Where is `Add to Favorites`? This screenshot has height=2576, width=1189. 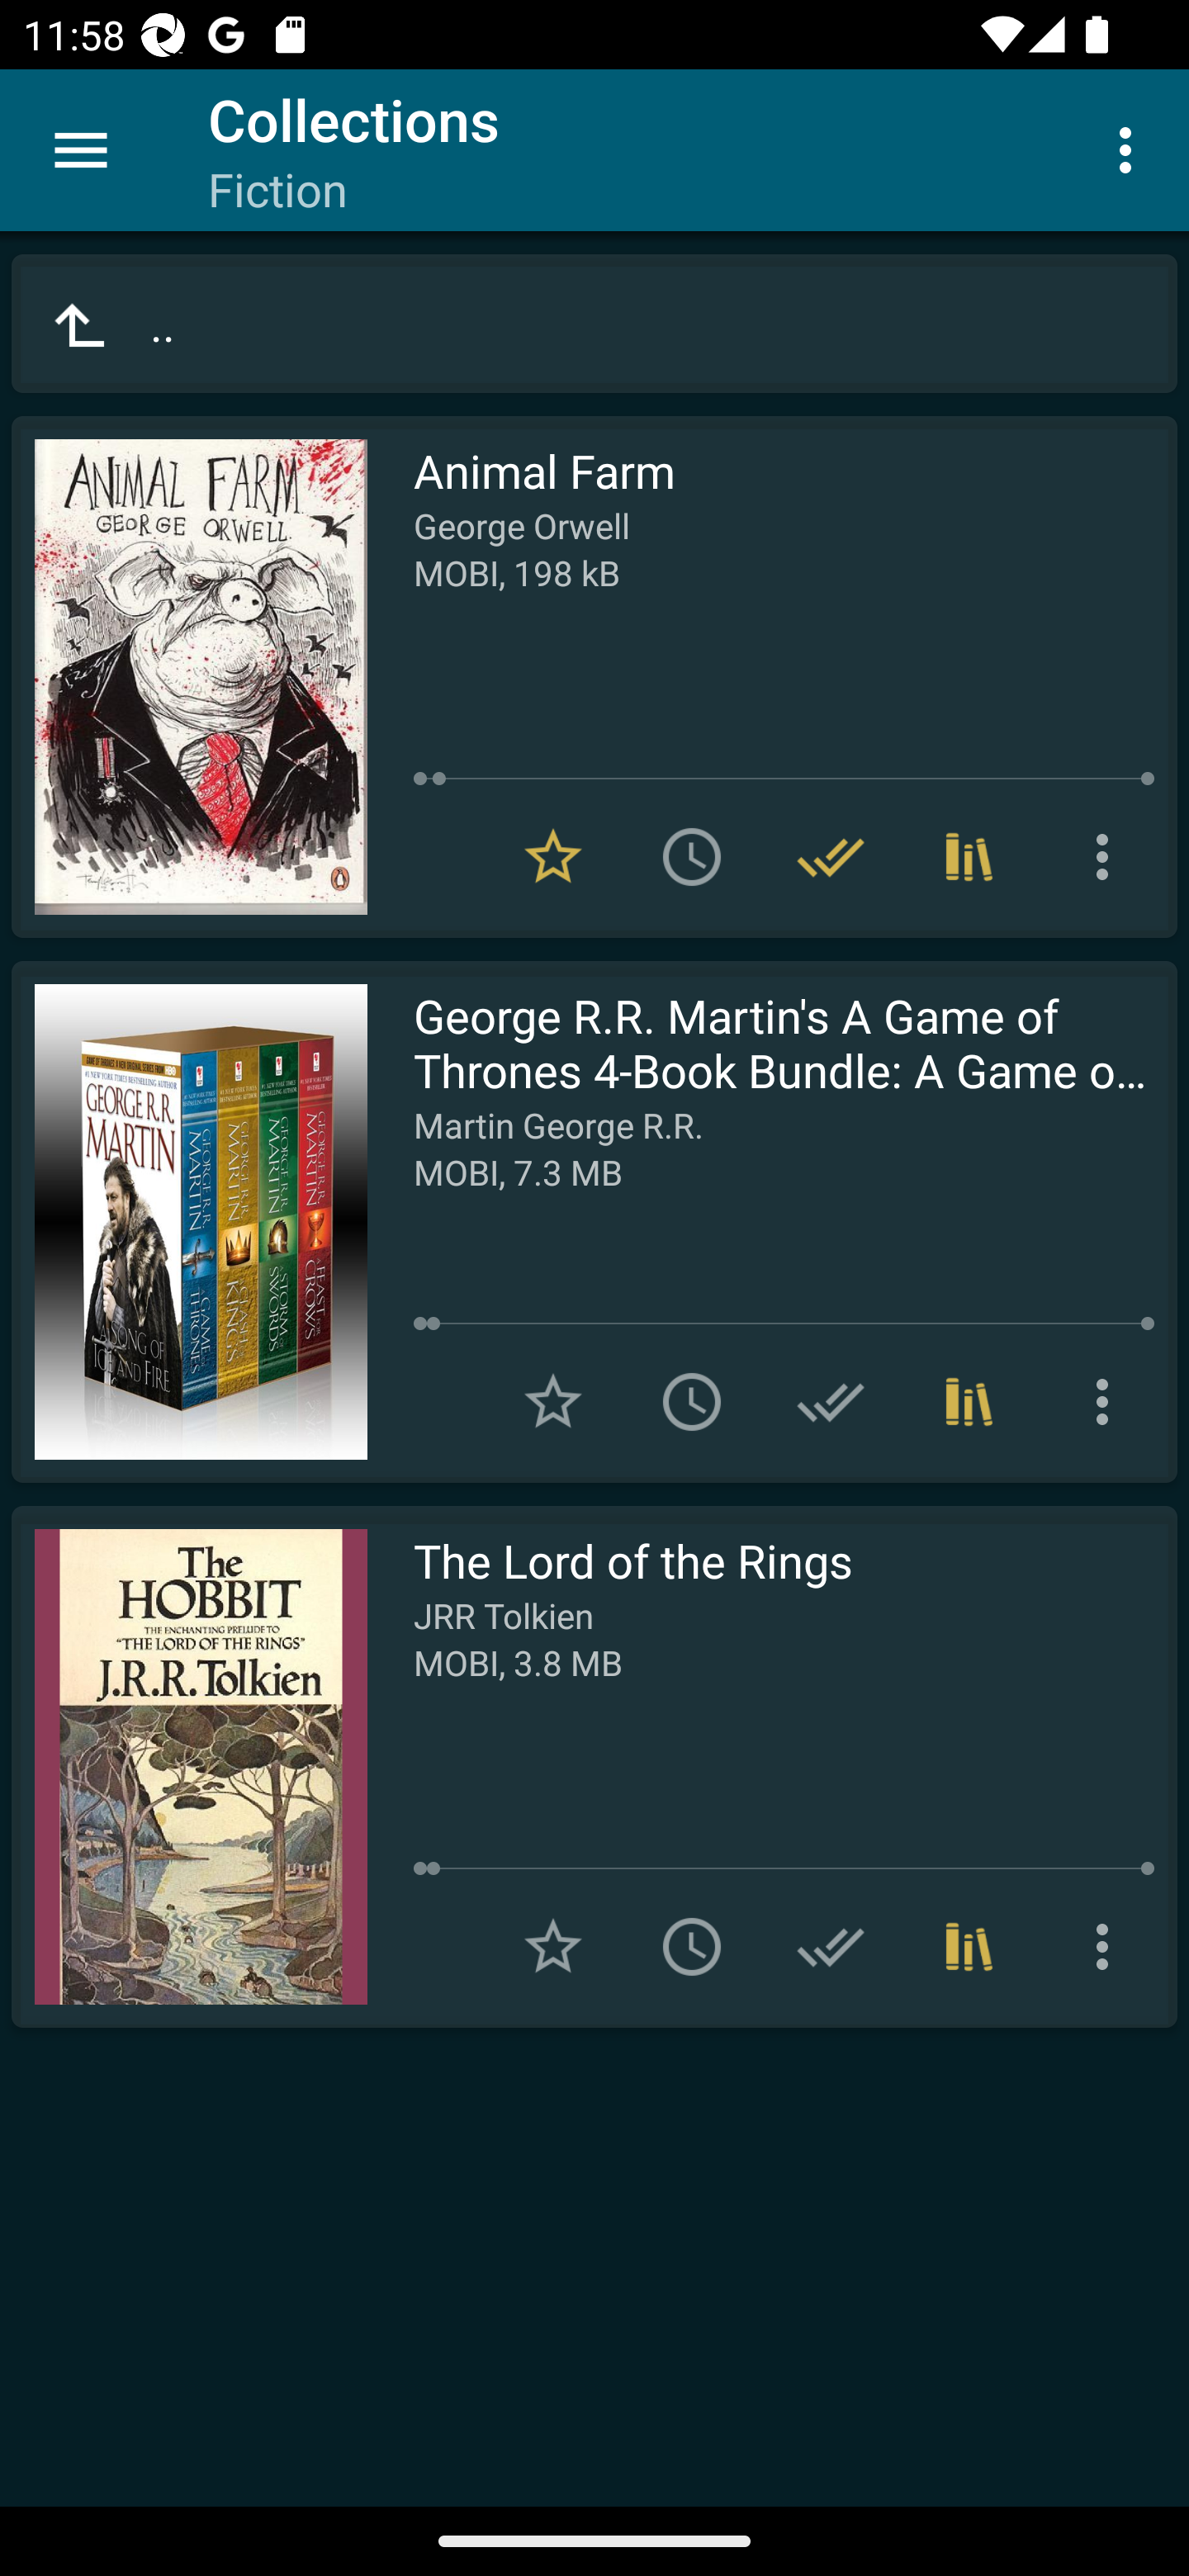
Add to Favorites is located at coordinates (553, 1401).